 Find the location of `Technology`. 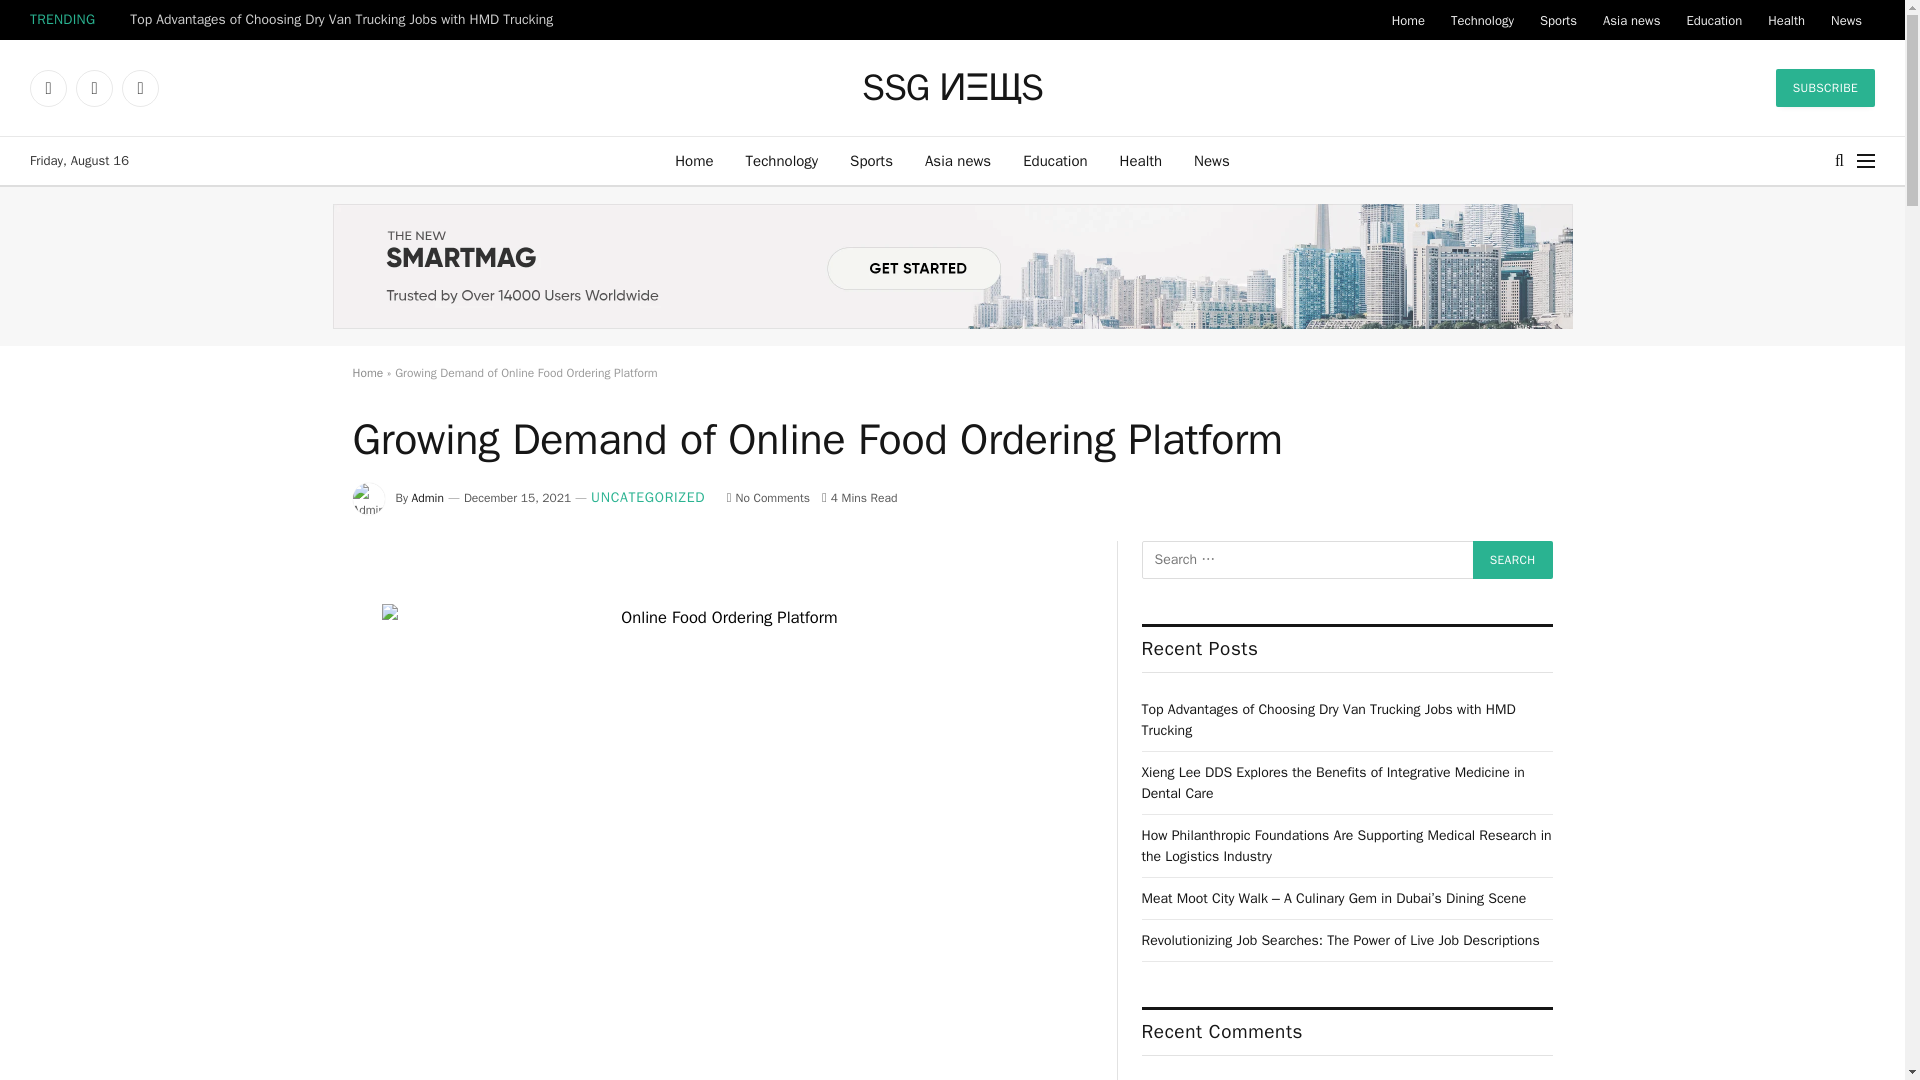

Technology is located at coordinates (782, 160).